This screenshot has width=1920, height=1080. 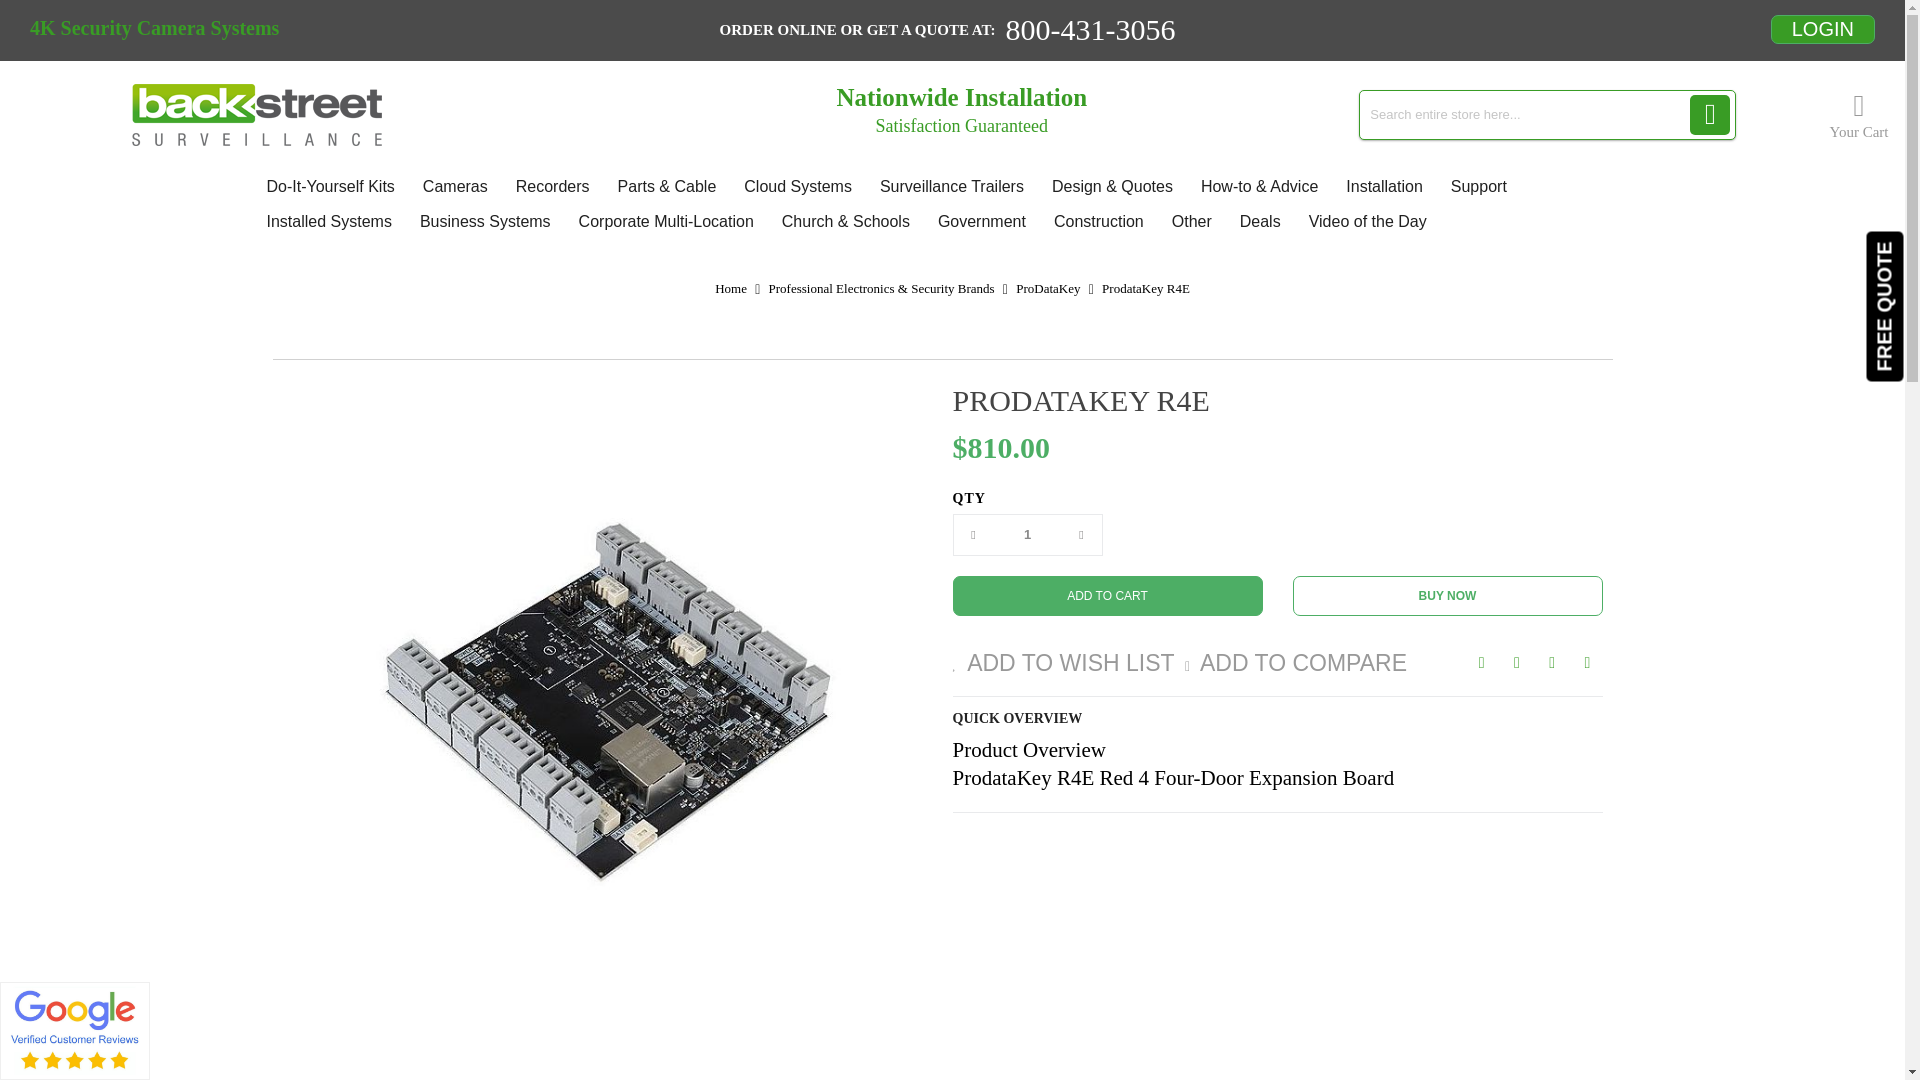 I want to click on Cameras, so click(x=454, y=186).